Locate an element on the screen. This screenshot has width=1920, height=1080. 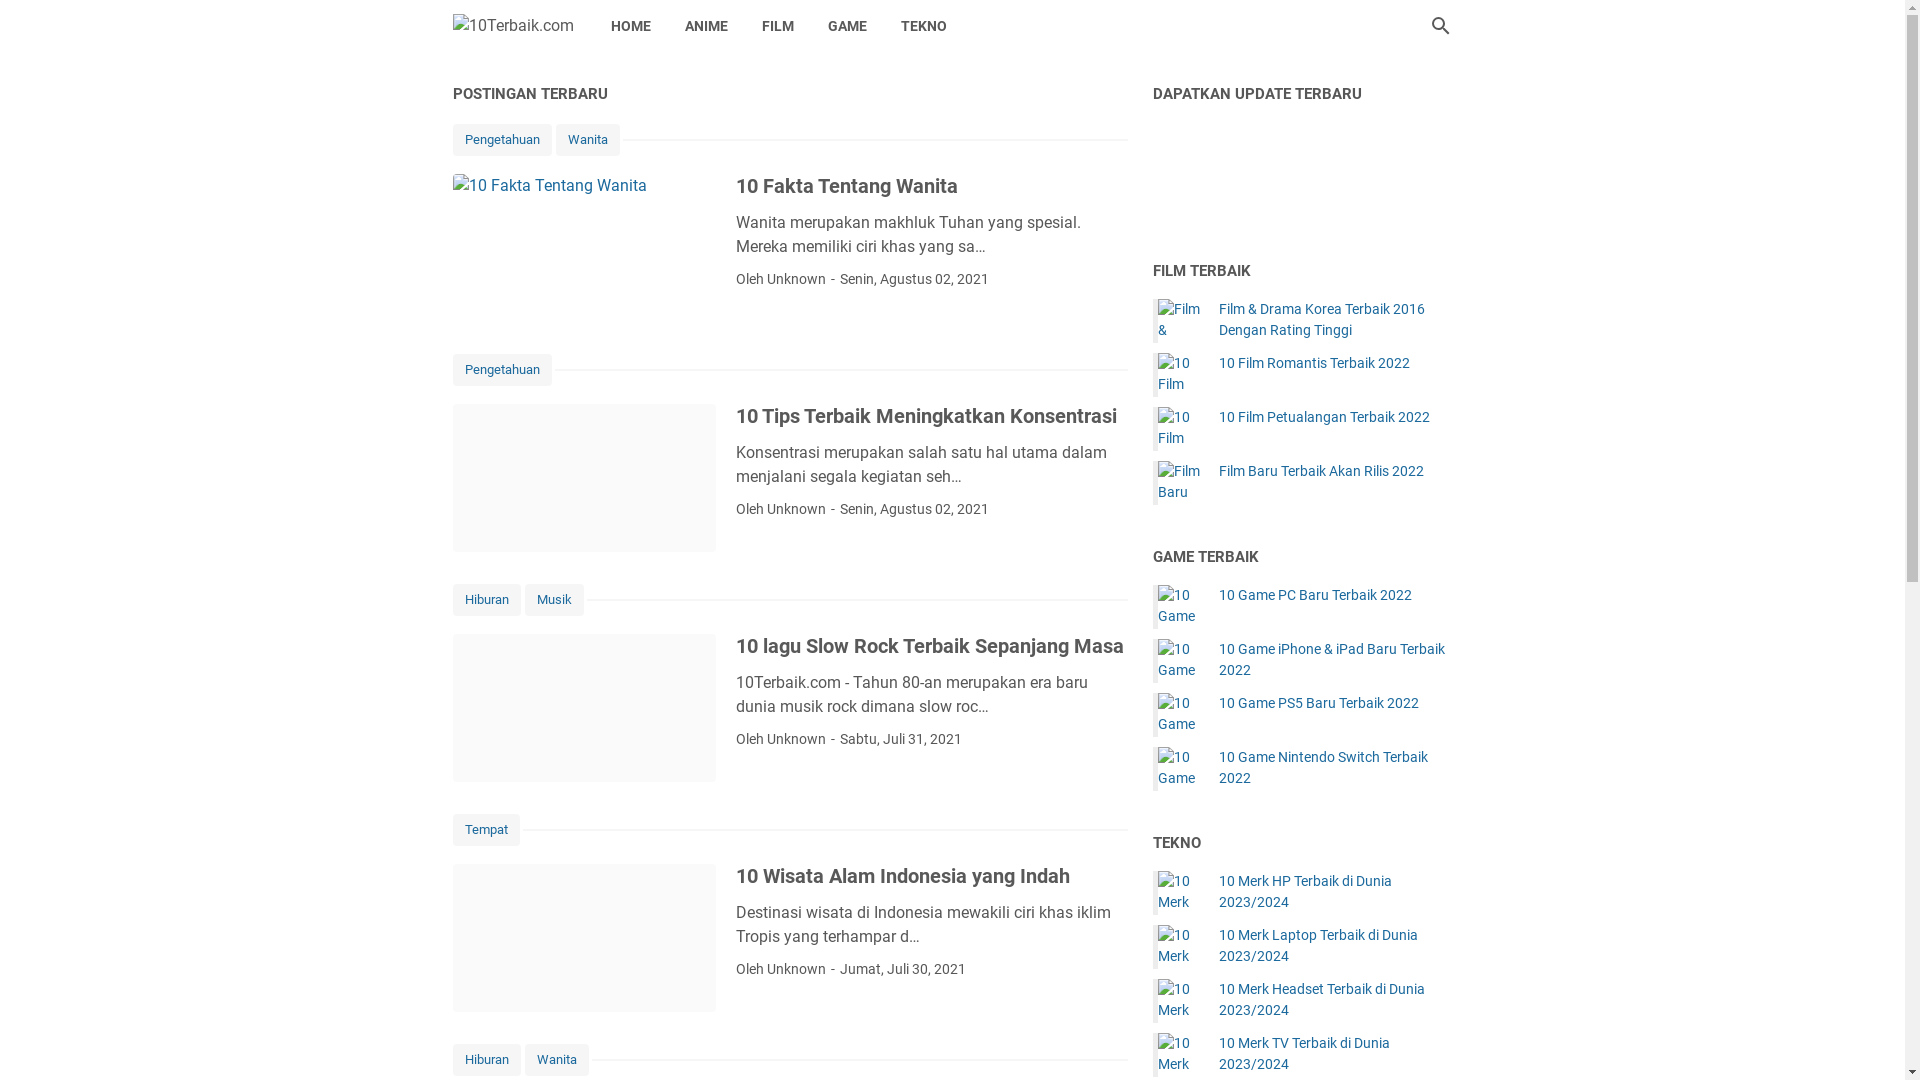
10 Merk Laptop Terbaik di Dunia 2023/2024 is located at coordinates (1335, 946).